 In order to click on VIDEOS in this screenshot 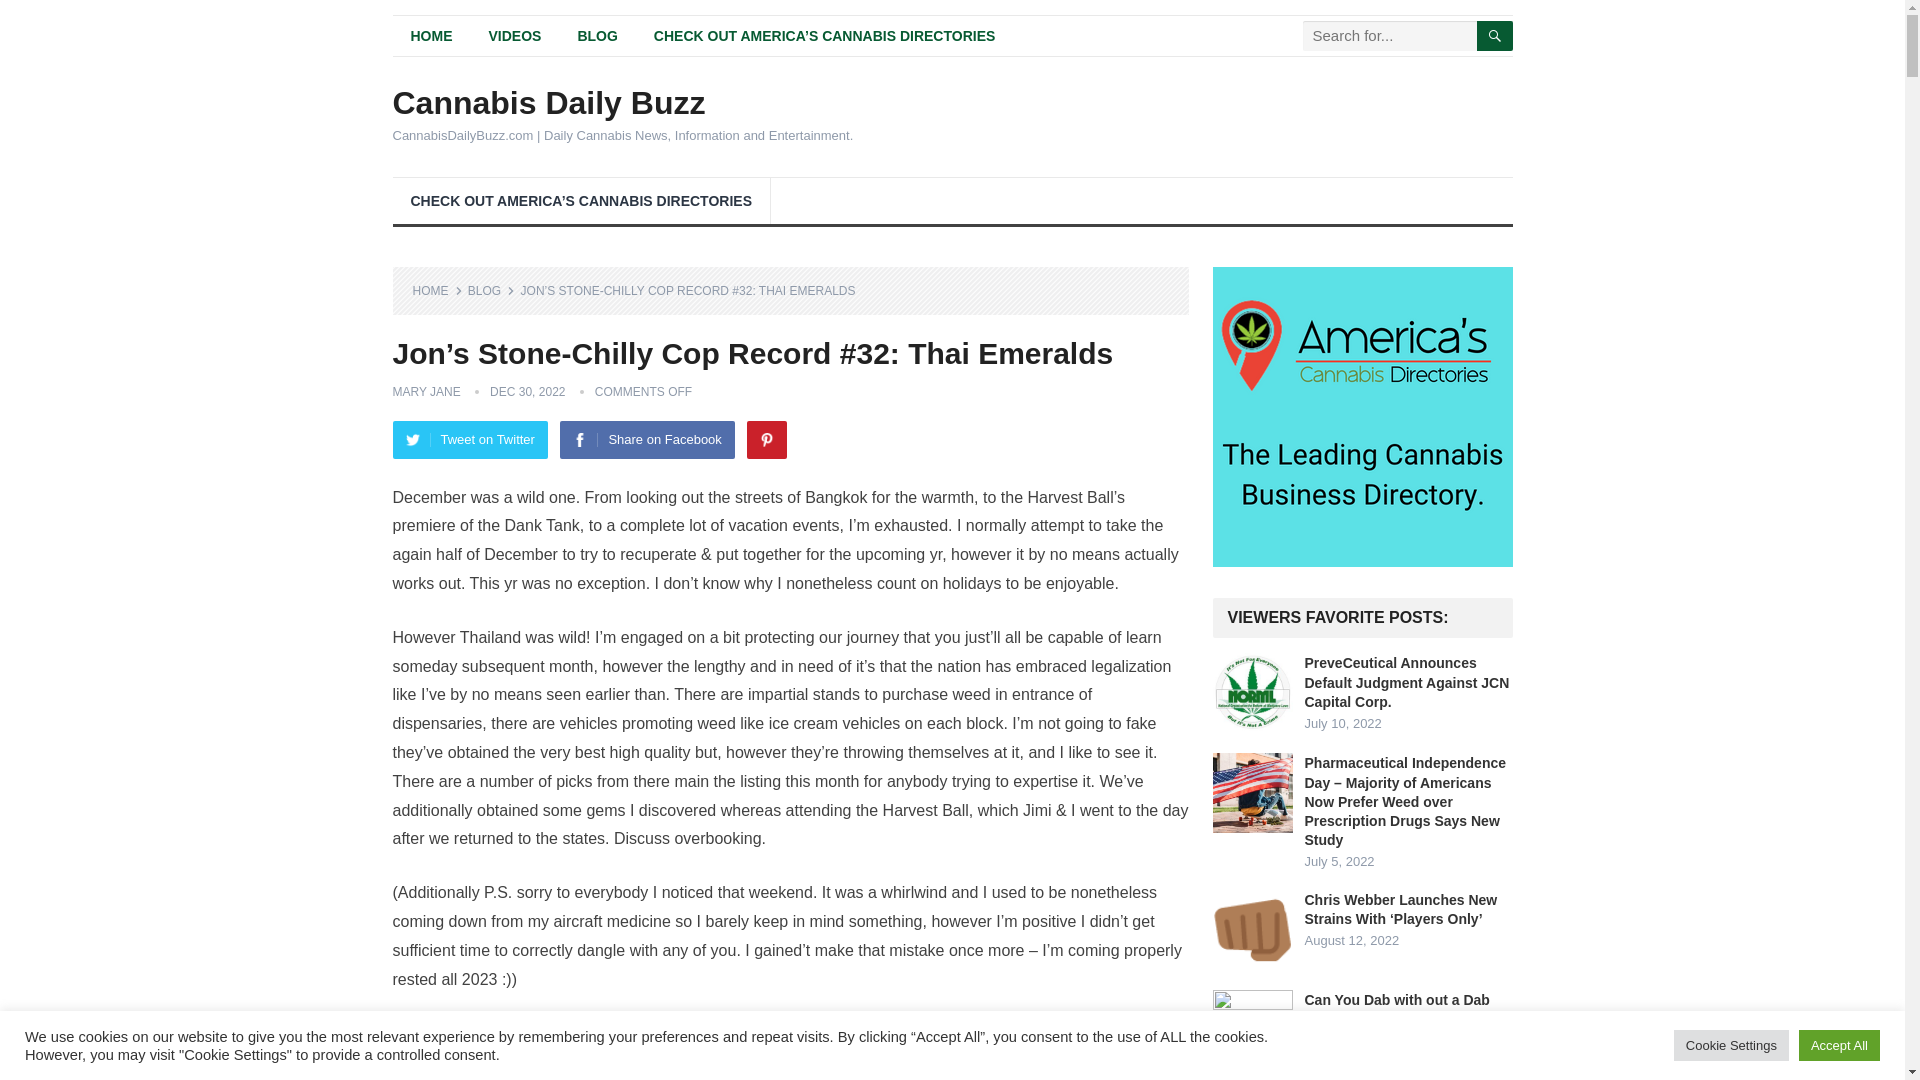, I will do `click(514, 36)`.